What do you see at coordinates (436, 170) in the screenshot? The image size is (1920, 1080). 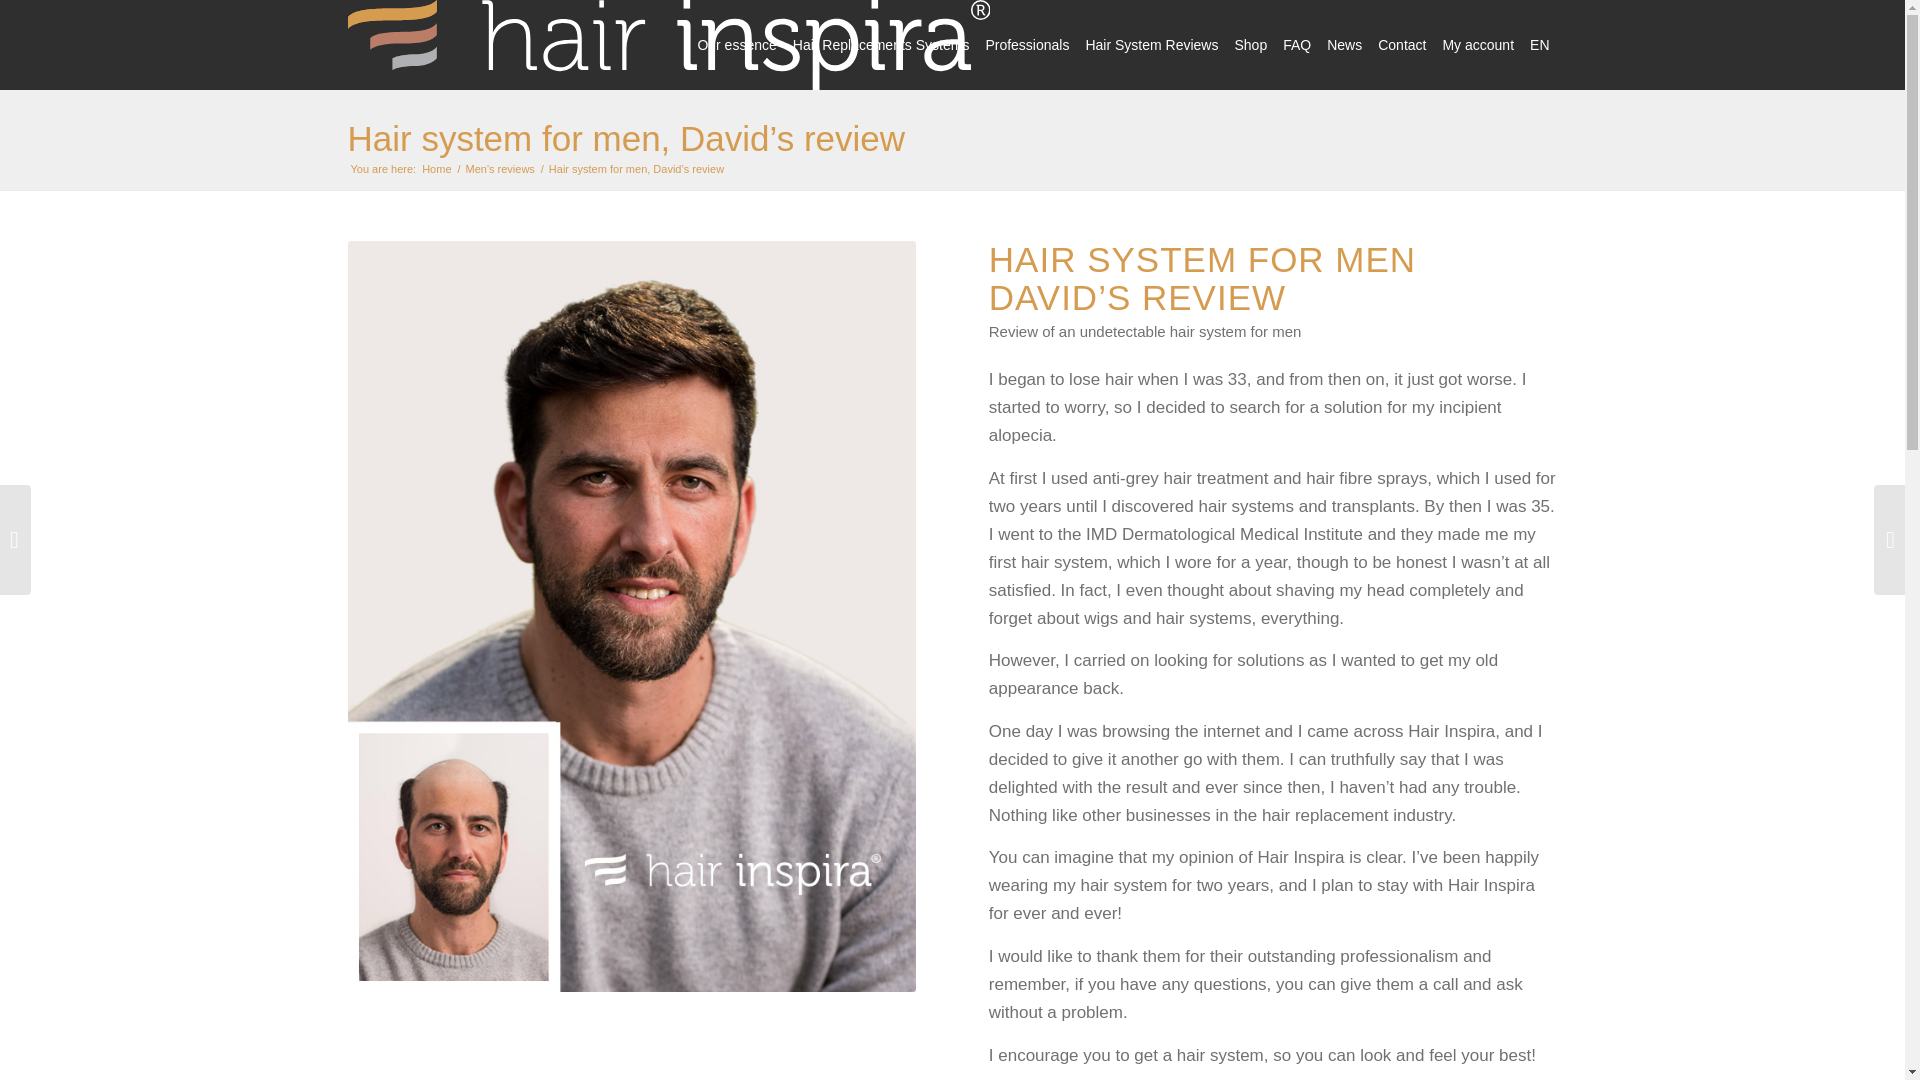 I see `Home` at bounding box center [436, 170].